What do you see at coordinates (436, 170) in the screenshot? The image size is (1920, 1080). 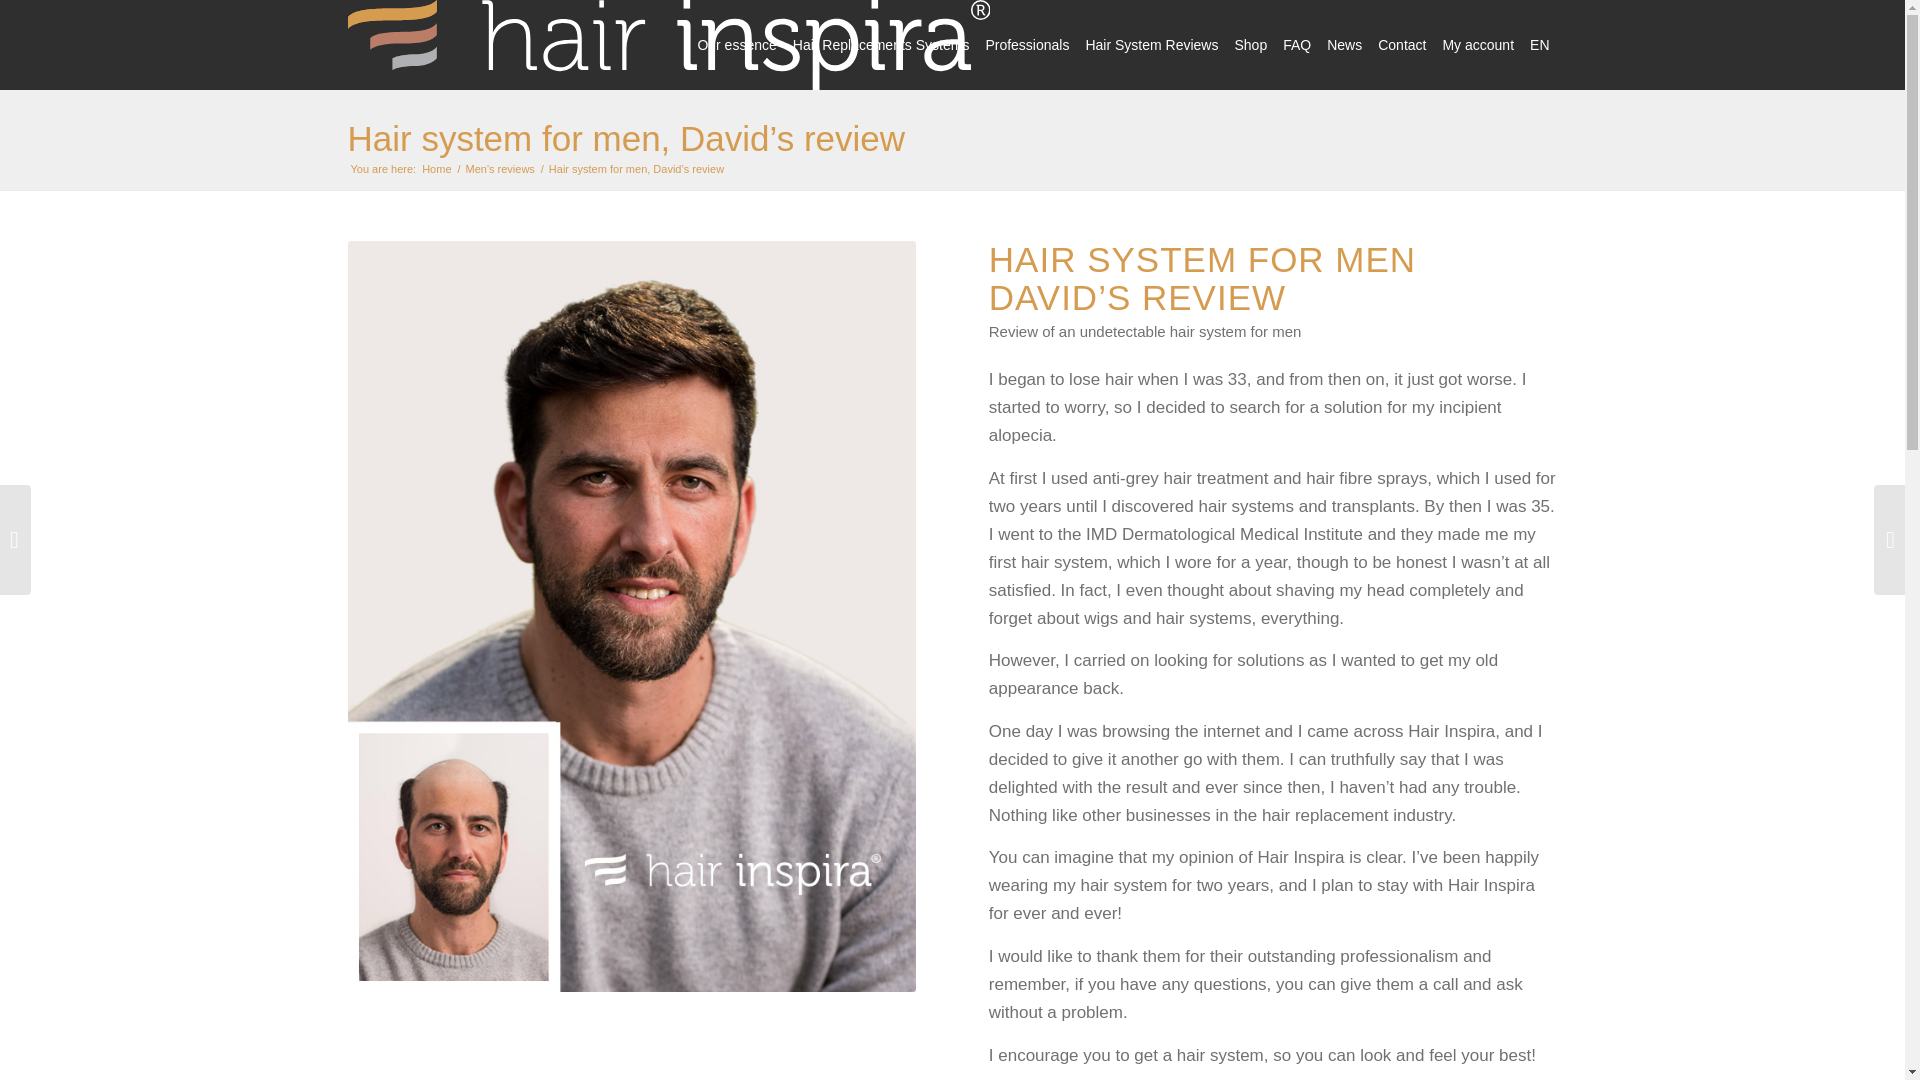 I see `Home` at bounding box center [436, 170].